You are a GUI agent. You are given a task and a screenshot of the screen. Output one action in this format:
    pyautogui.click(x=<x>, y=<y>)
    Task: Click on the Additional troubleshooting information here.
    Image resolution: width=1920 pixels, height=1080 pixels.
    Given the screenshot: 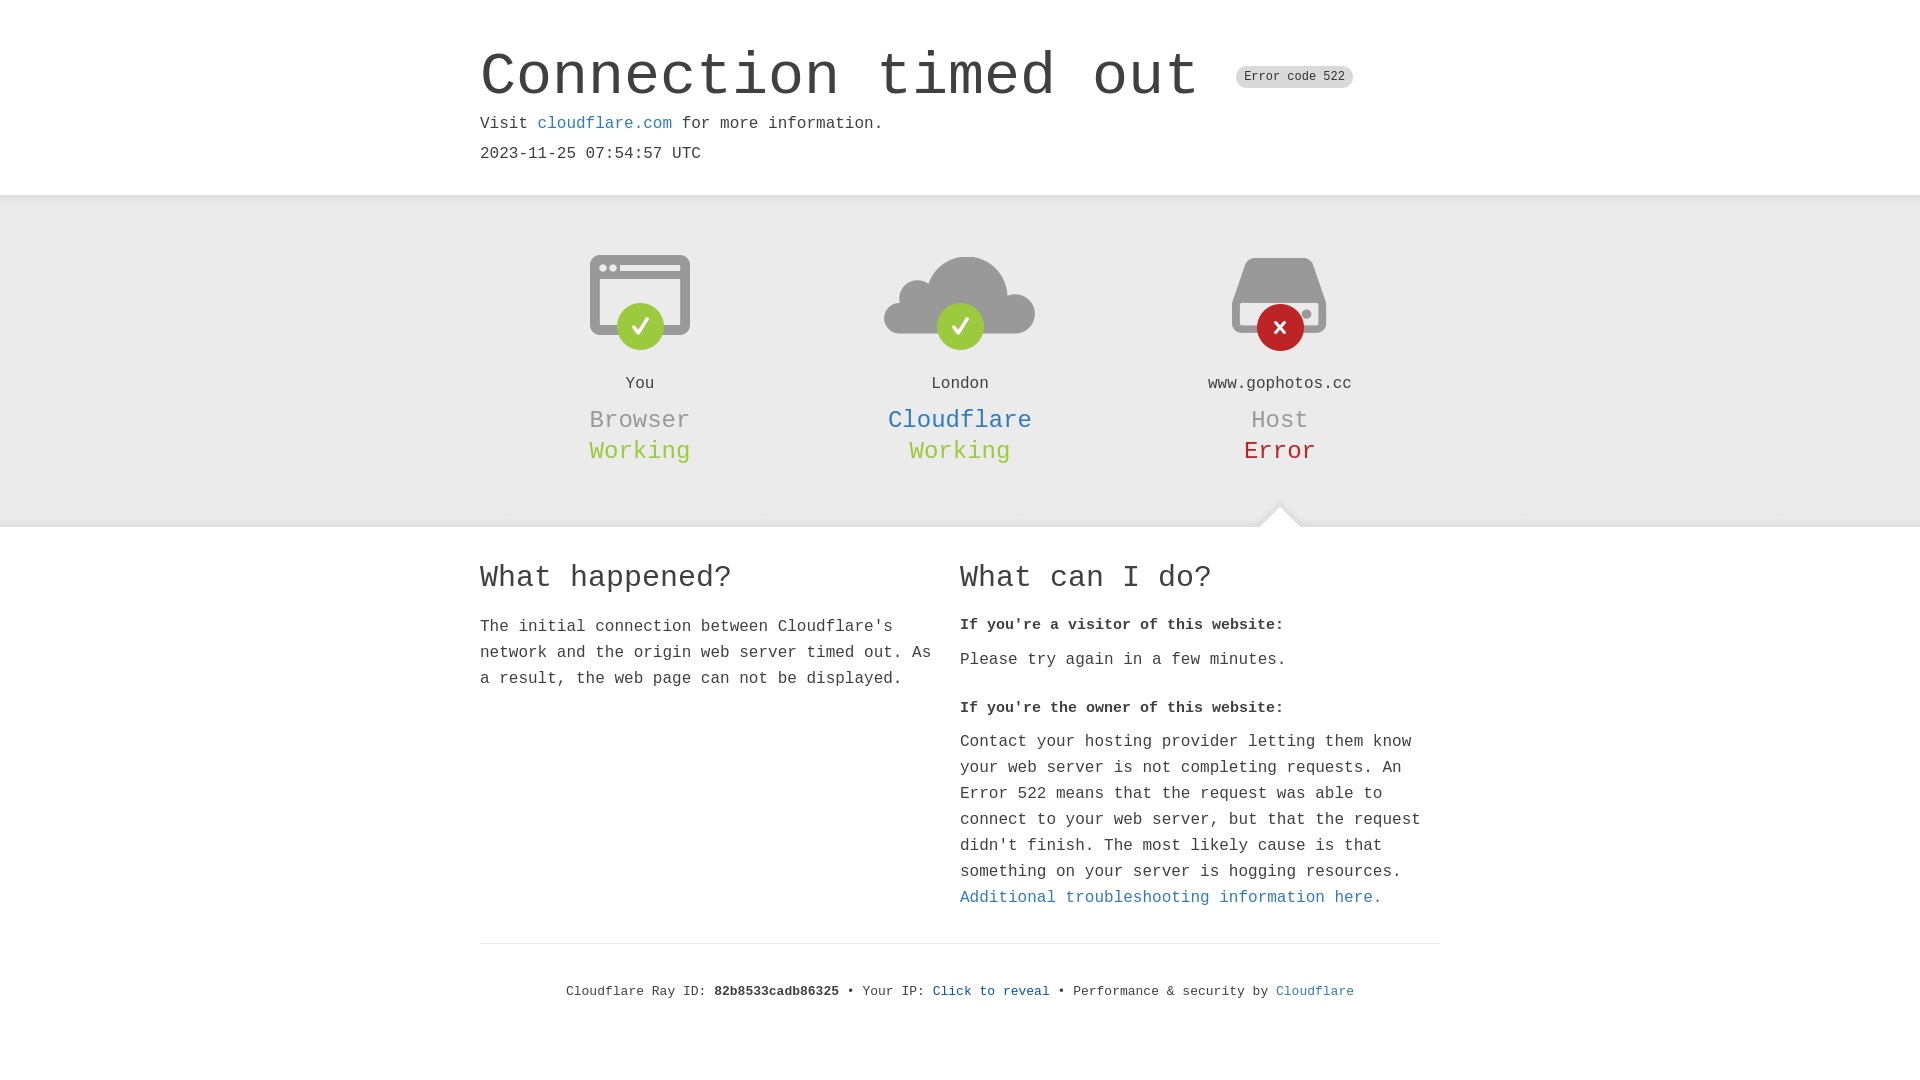 What is the action you would take?
    pyautogui.click(x=1171, y=898)
    